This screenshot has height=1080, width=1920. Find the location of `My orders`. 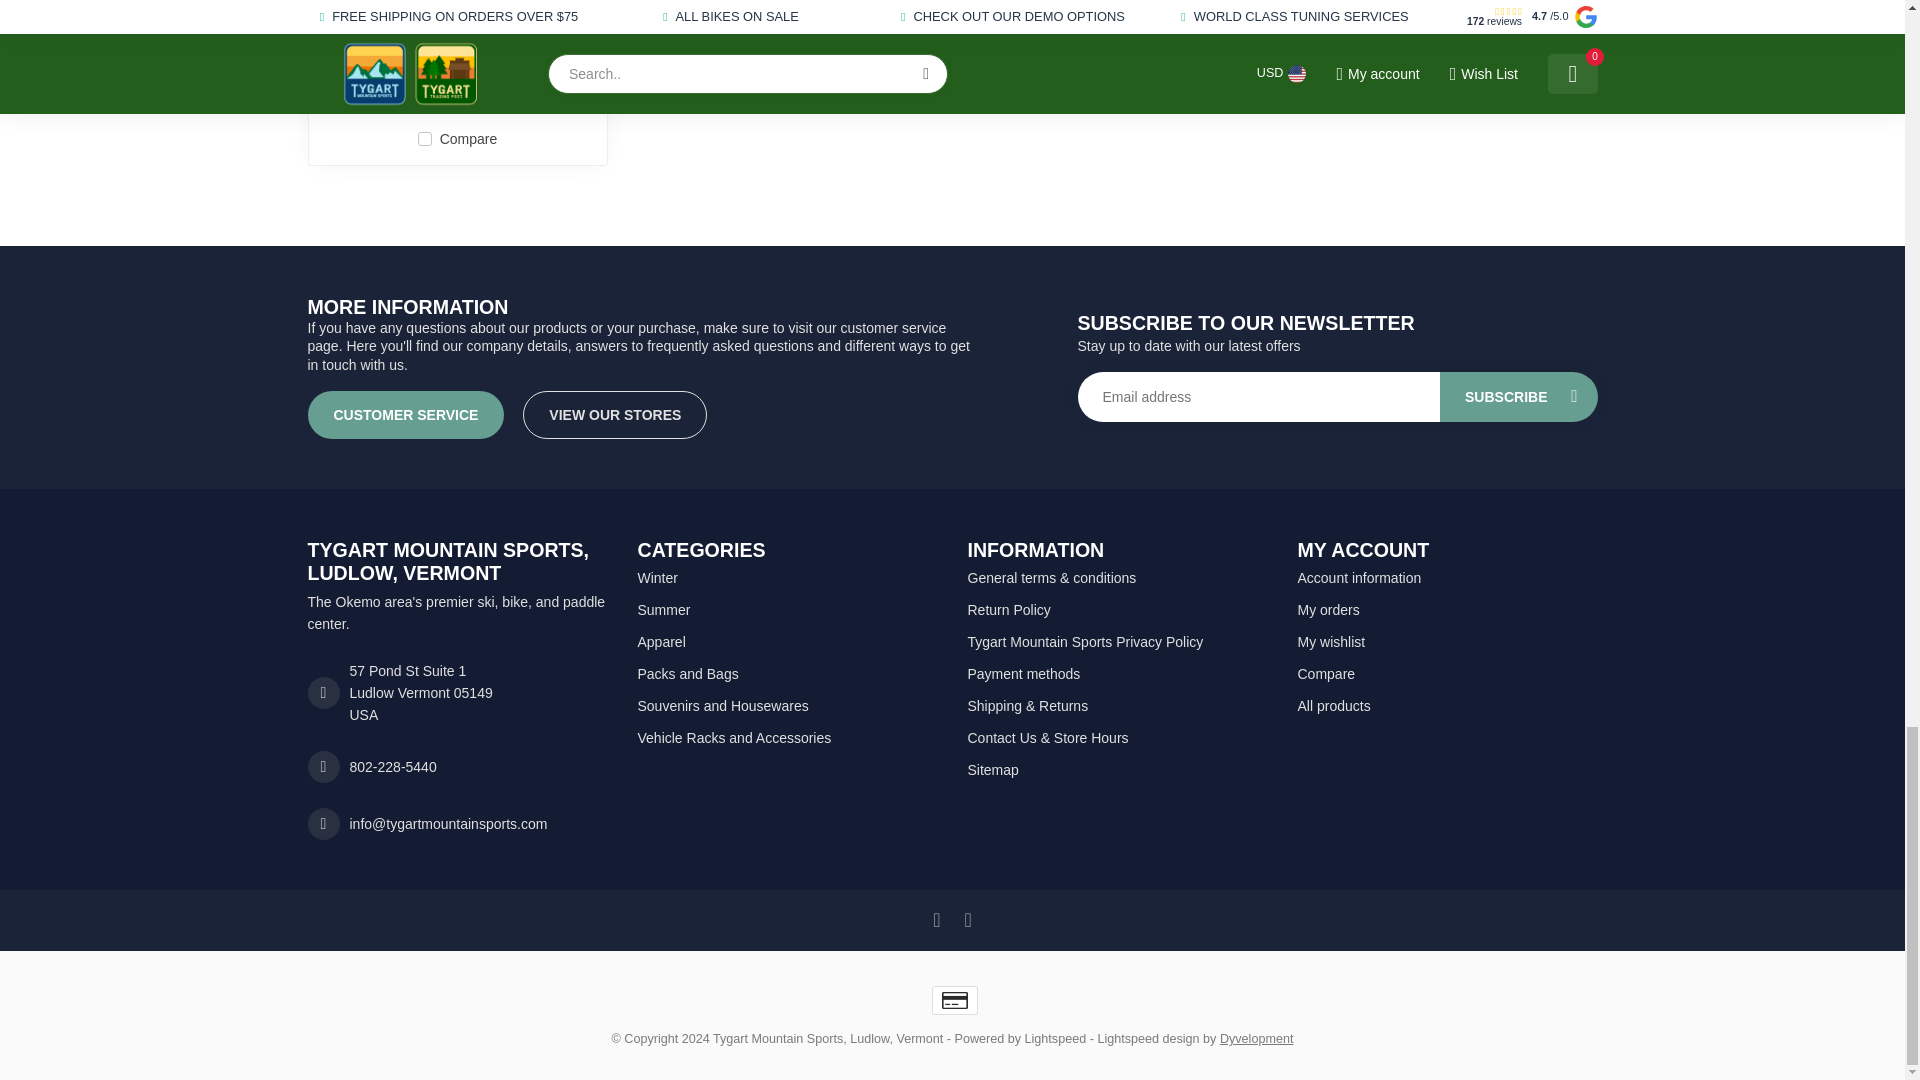

My orders is located at coordinates (1447, 610).